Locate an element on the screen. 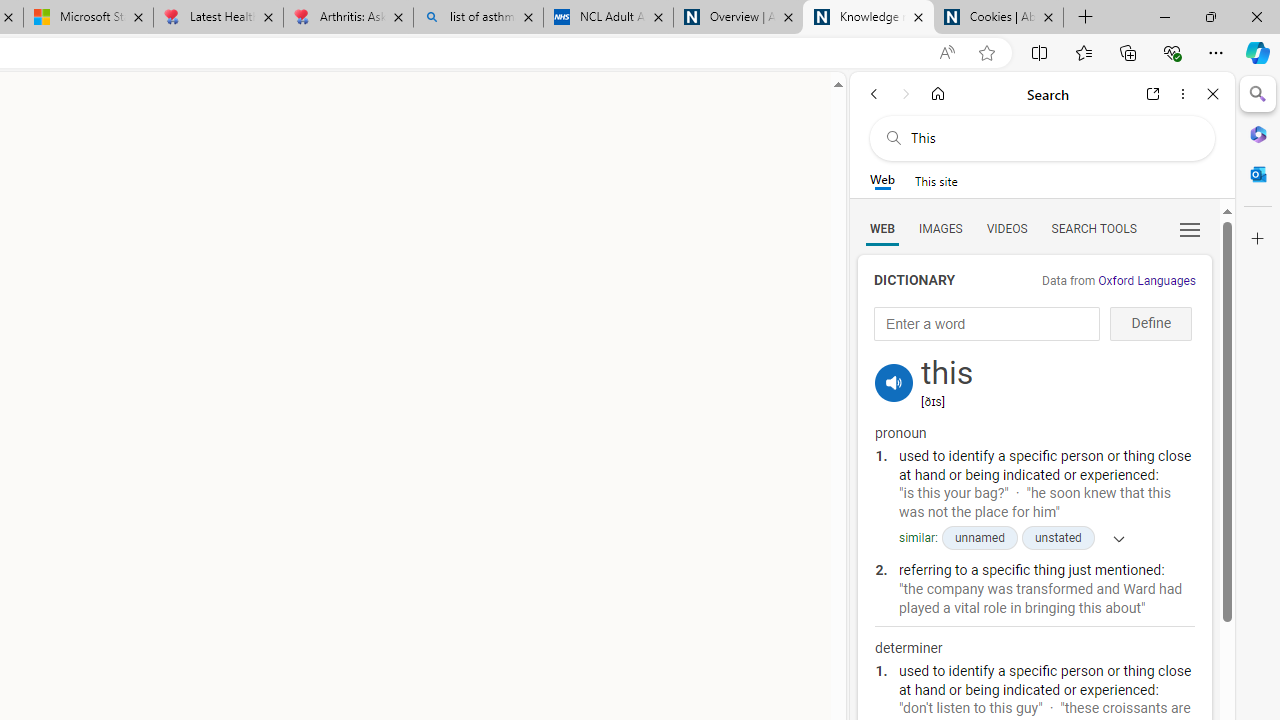  Search Filter, WEB is located at coordinates (882, 228).